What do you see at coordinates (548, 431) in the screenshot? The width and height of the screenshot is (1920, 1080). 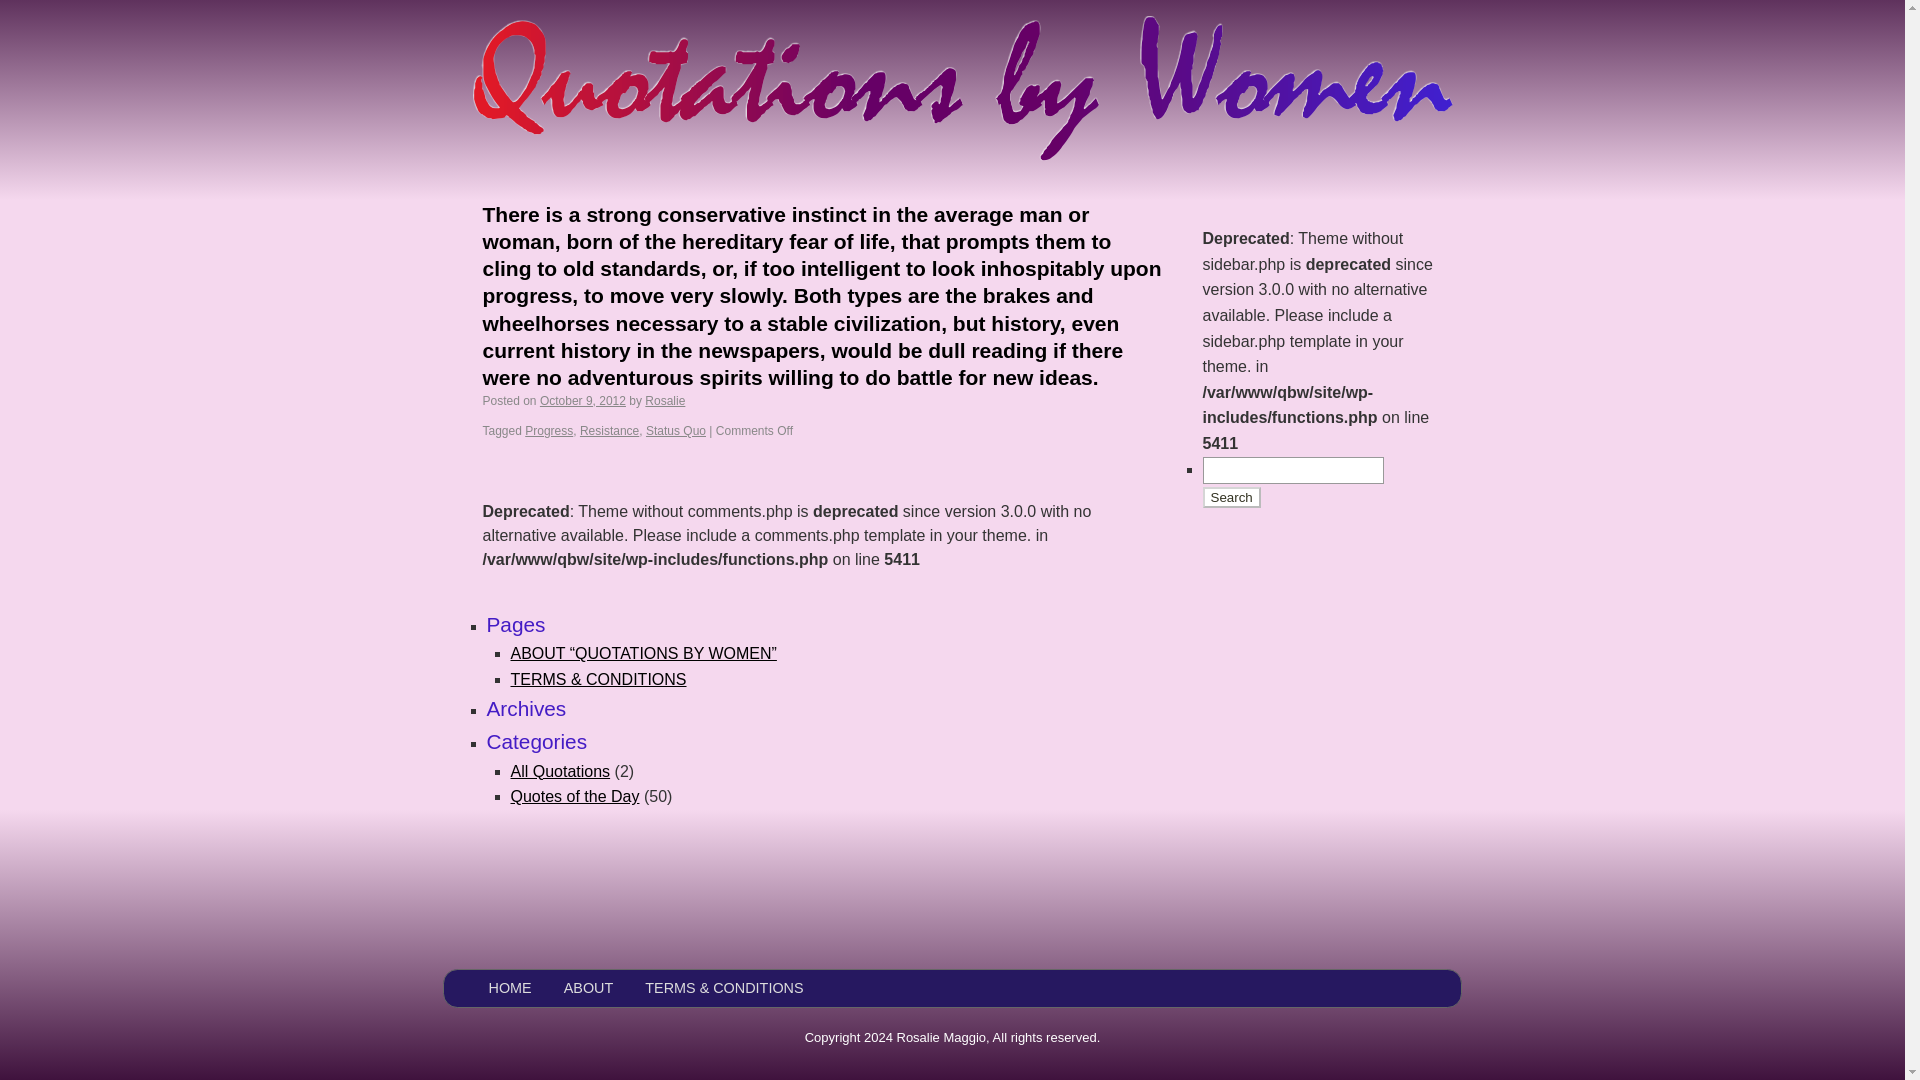 I see `Progress` at bounding box center [548, 431].